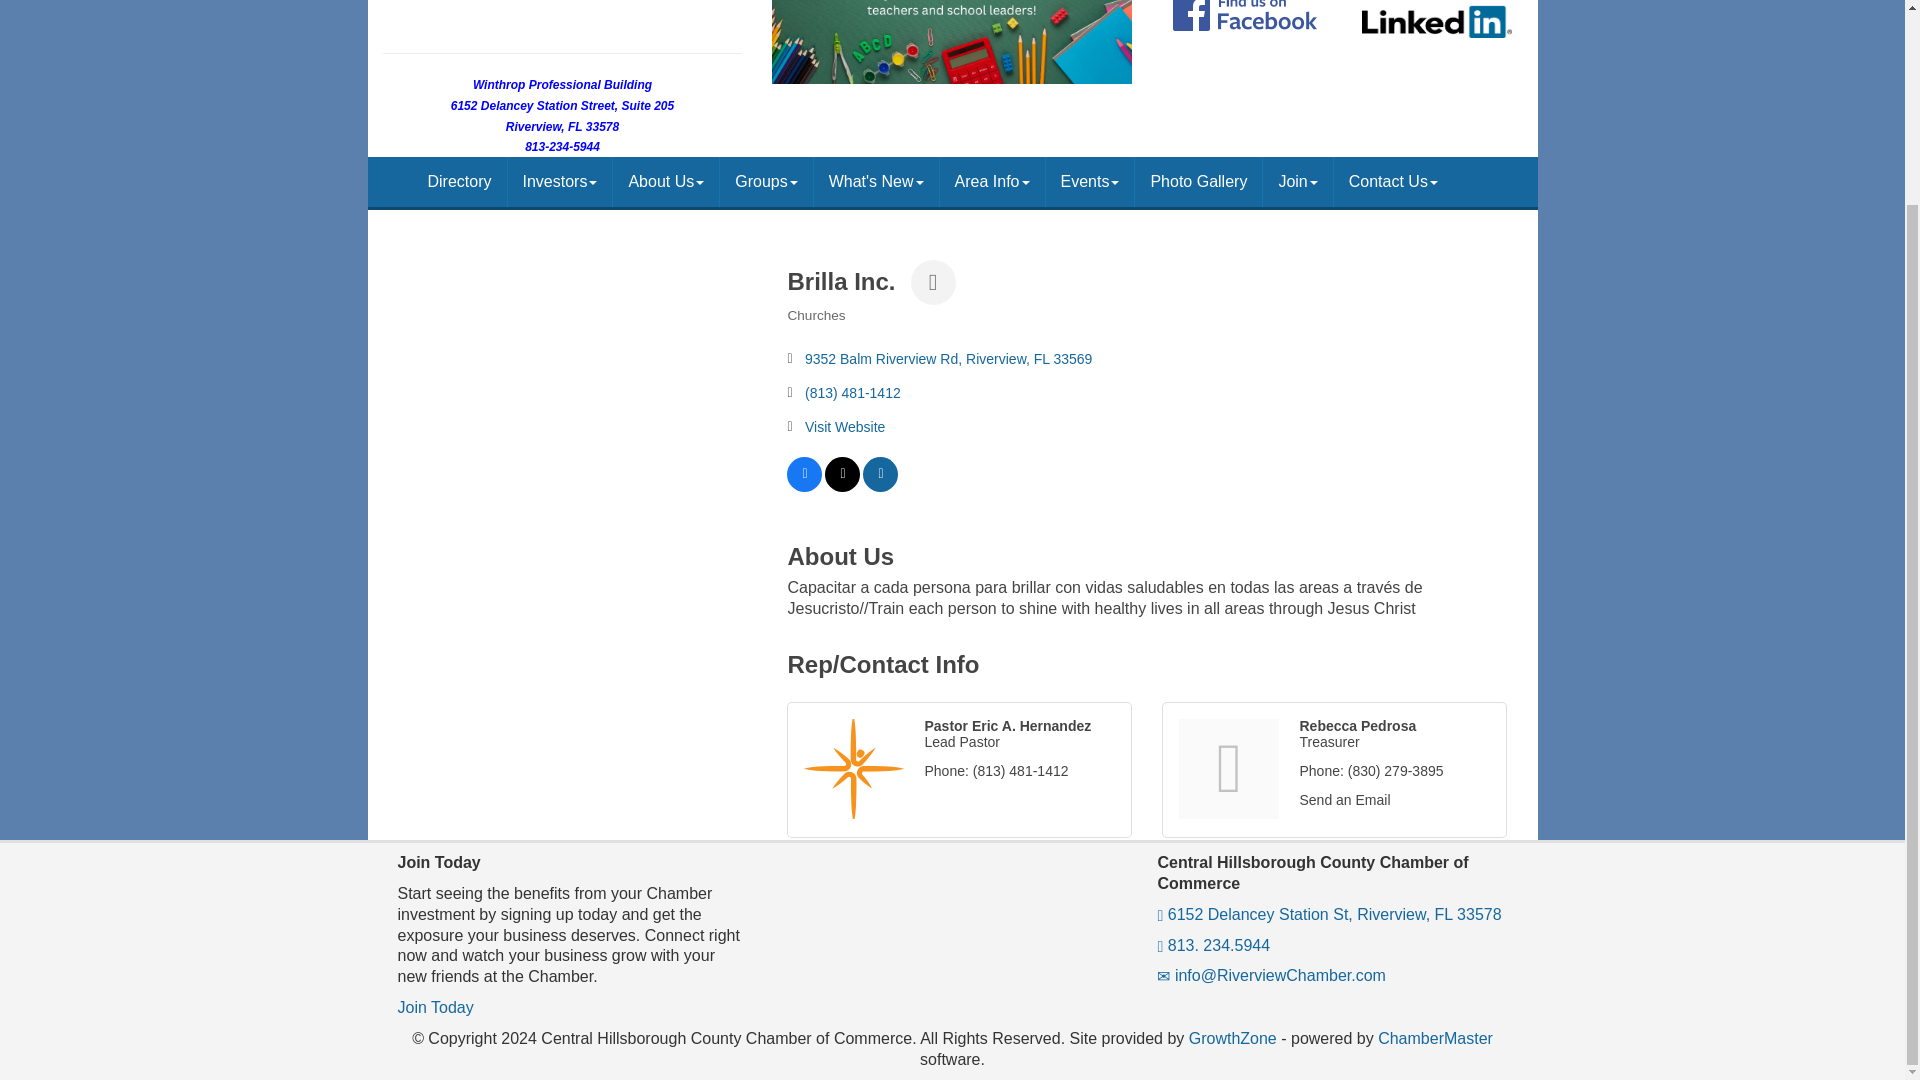 This screenshot has width=1920, height=1080. Describe the element at coordinates (1090, 182) in the screenshot. I see `Events` at that location.